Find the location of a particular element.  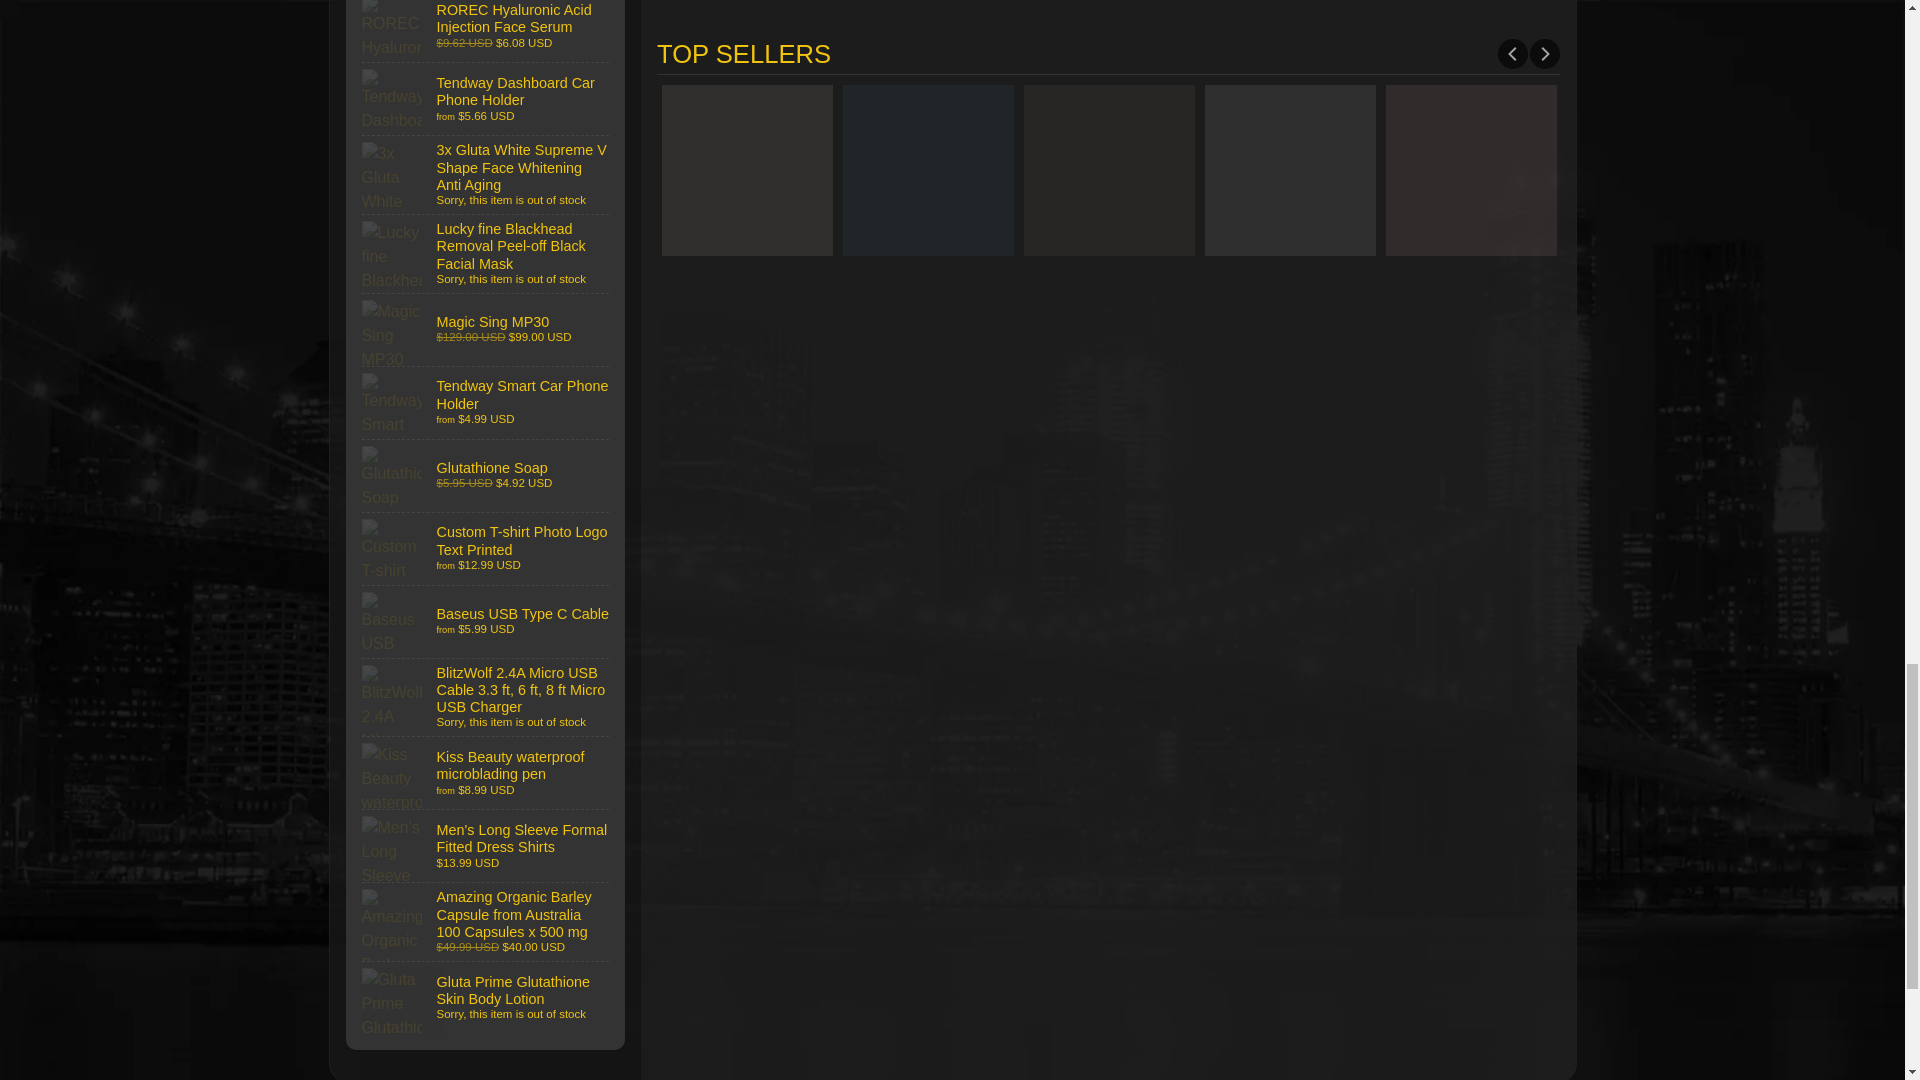

ROREC Hyaluronic Acid Injection Face Serum is located at coordinates (486, 30).